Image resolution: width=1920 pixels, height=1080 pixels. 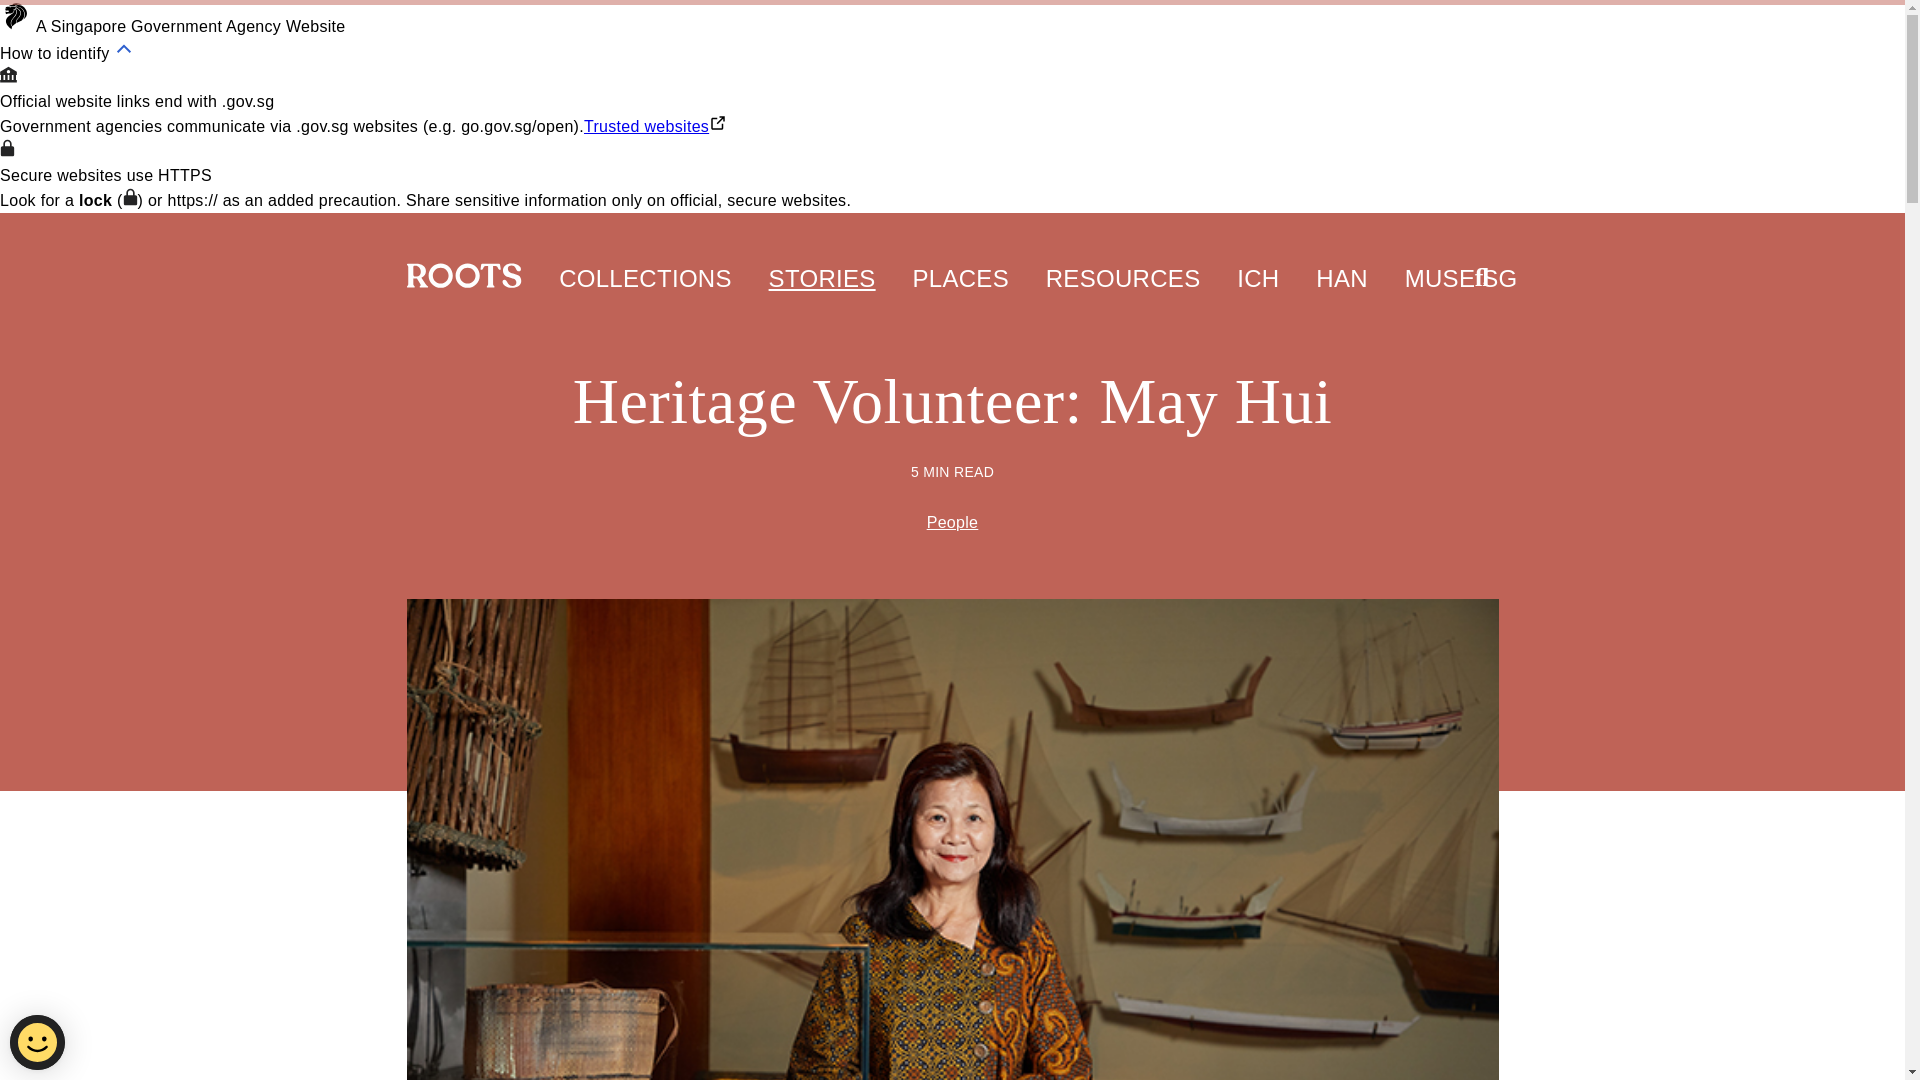 I want to click on HAN, so click(x=1341, y=264).